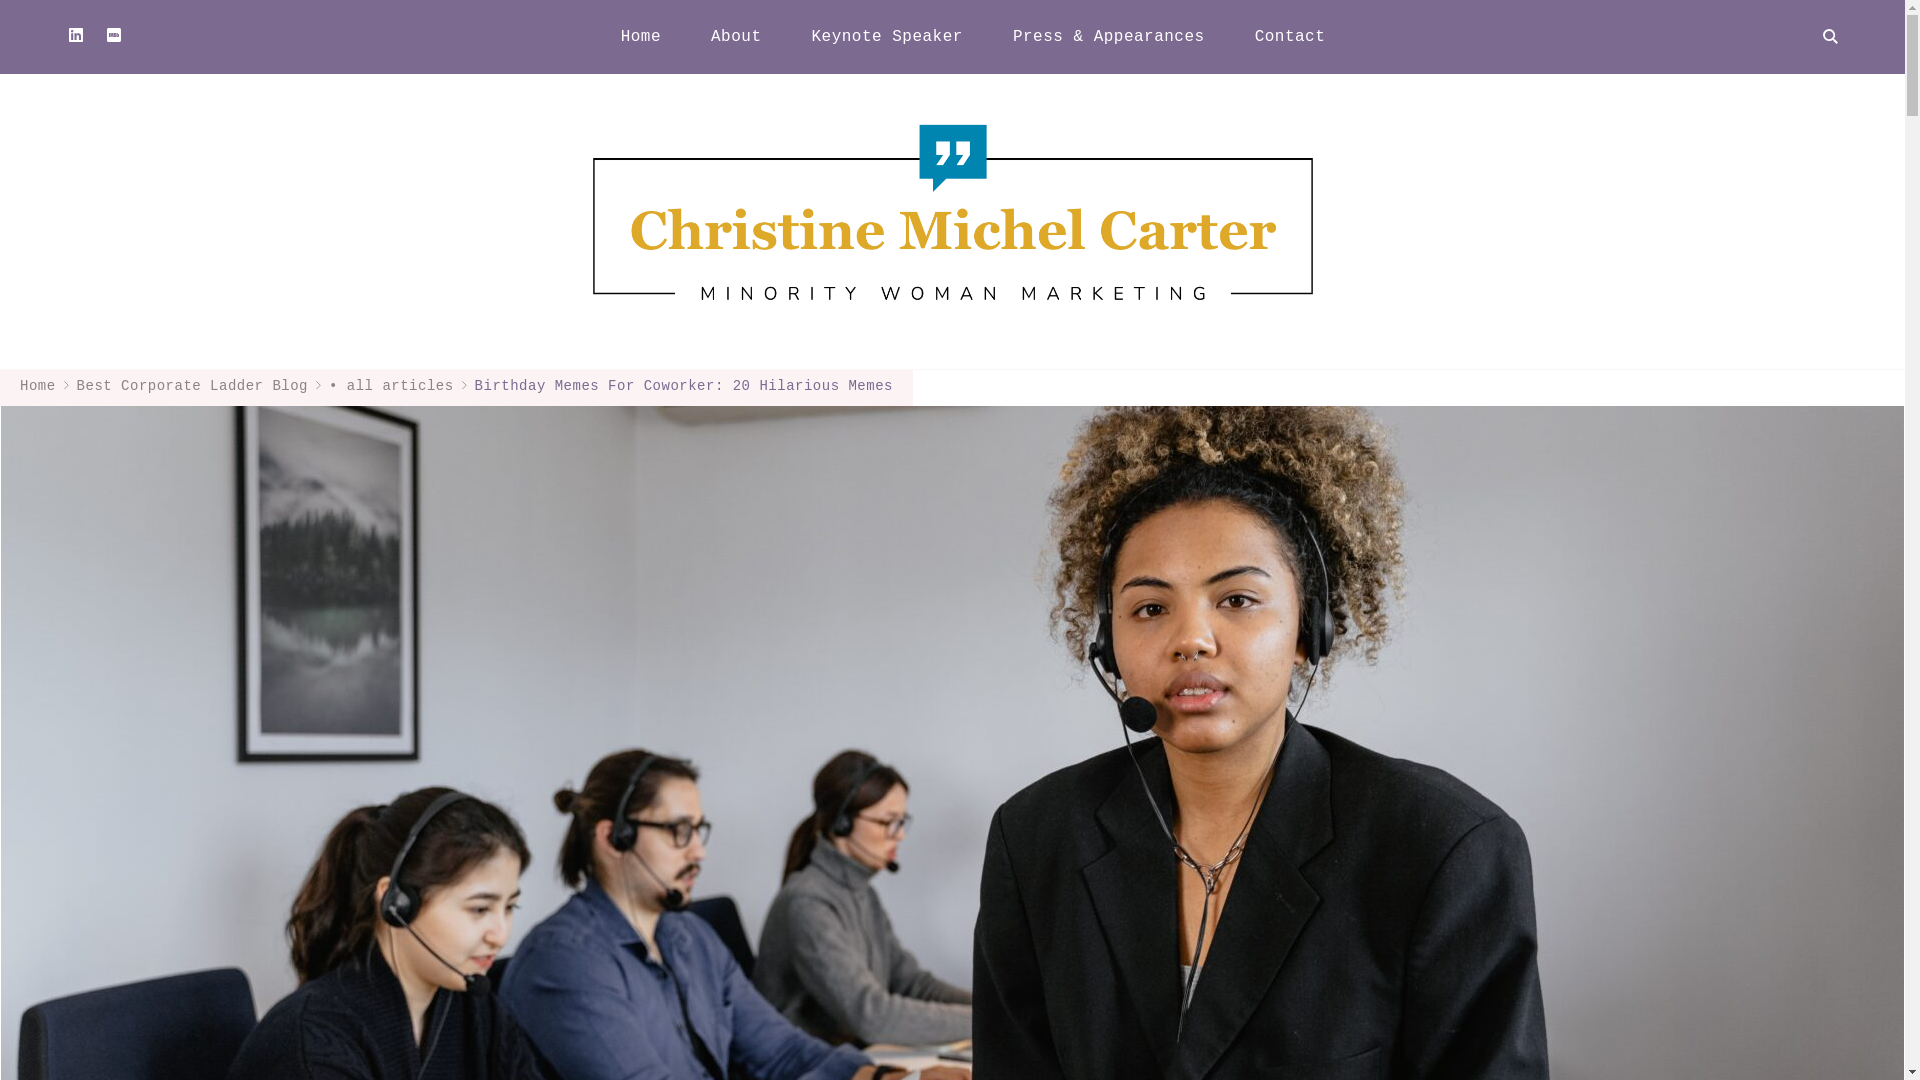 The width and height of the screenshot is (1920, 1080). What do you see at coordinates (1558, 130) in the screenshot?
I see `Christine Michel Carter` at bounding box center [1558, 130].